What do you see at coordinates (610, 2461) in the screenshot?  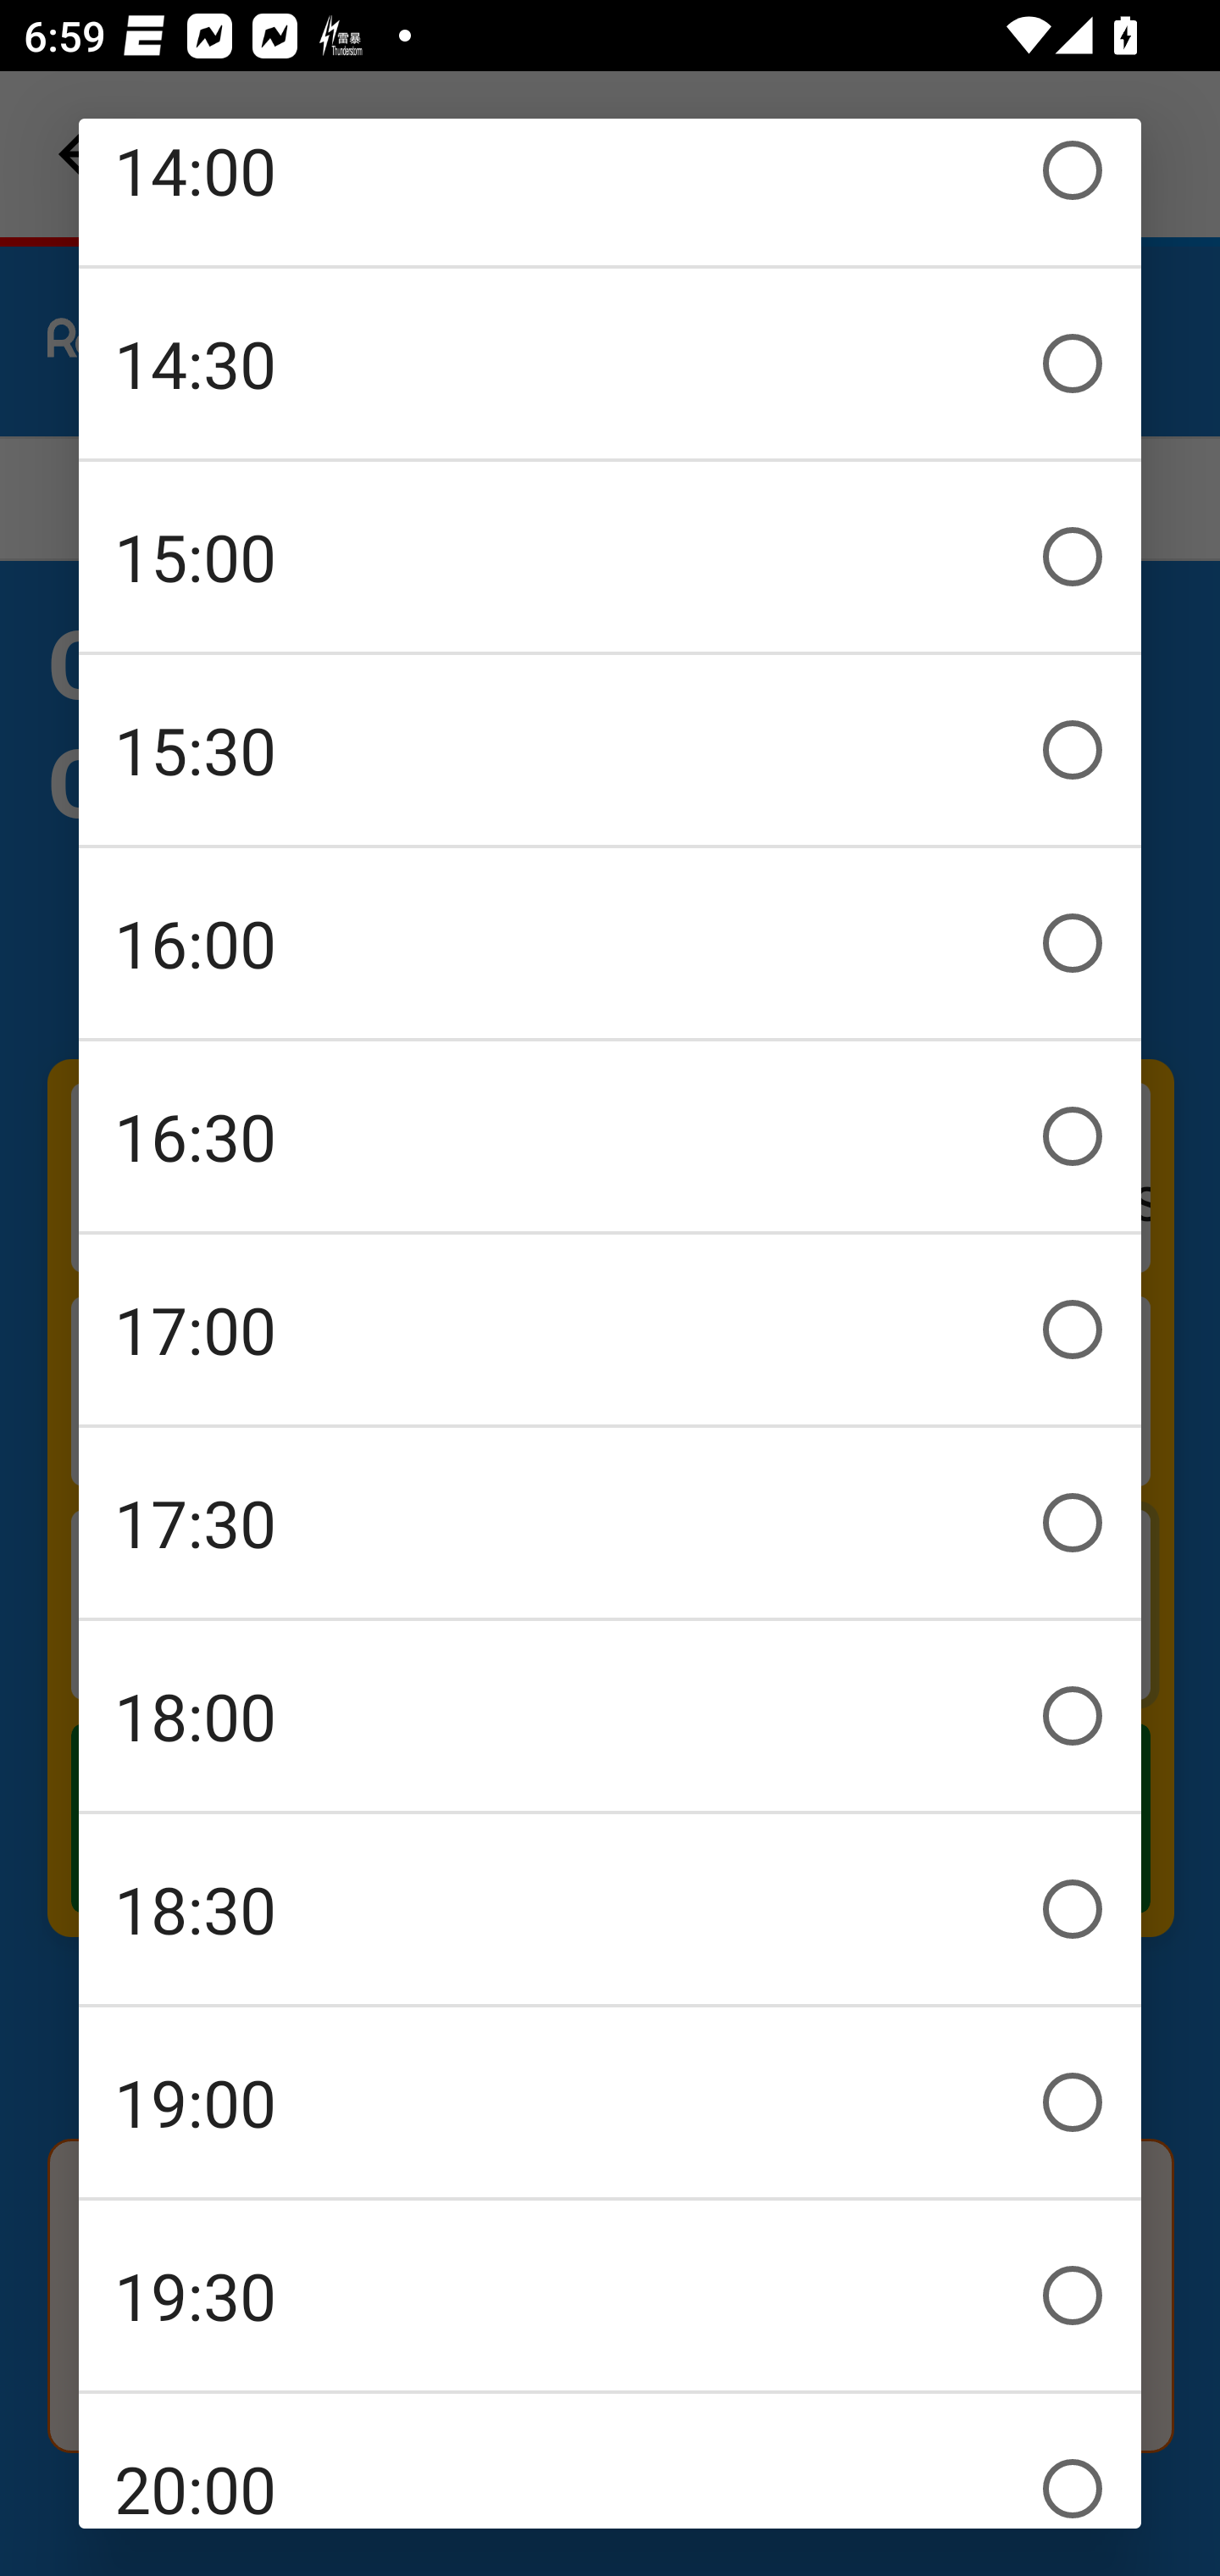 I see `20:00` at bounding box center [610, 2461].